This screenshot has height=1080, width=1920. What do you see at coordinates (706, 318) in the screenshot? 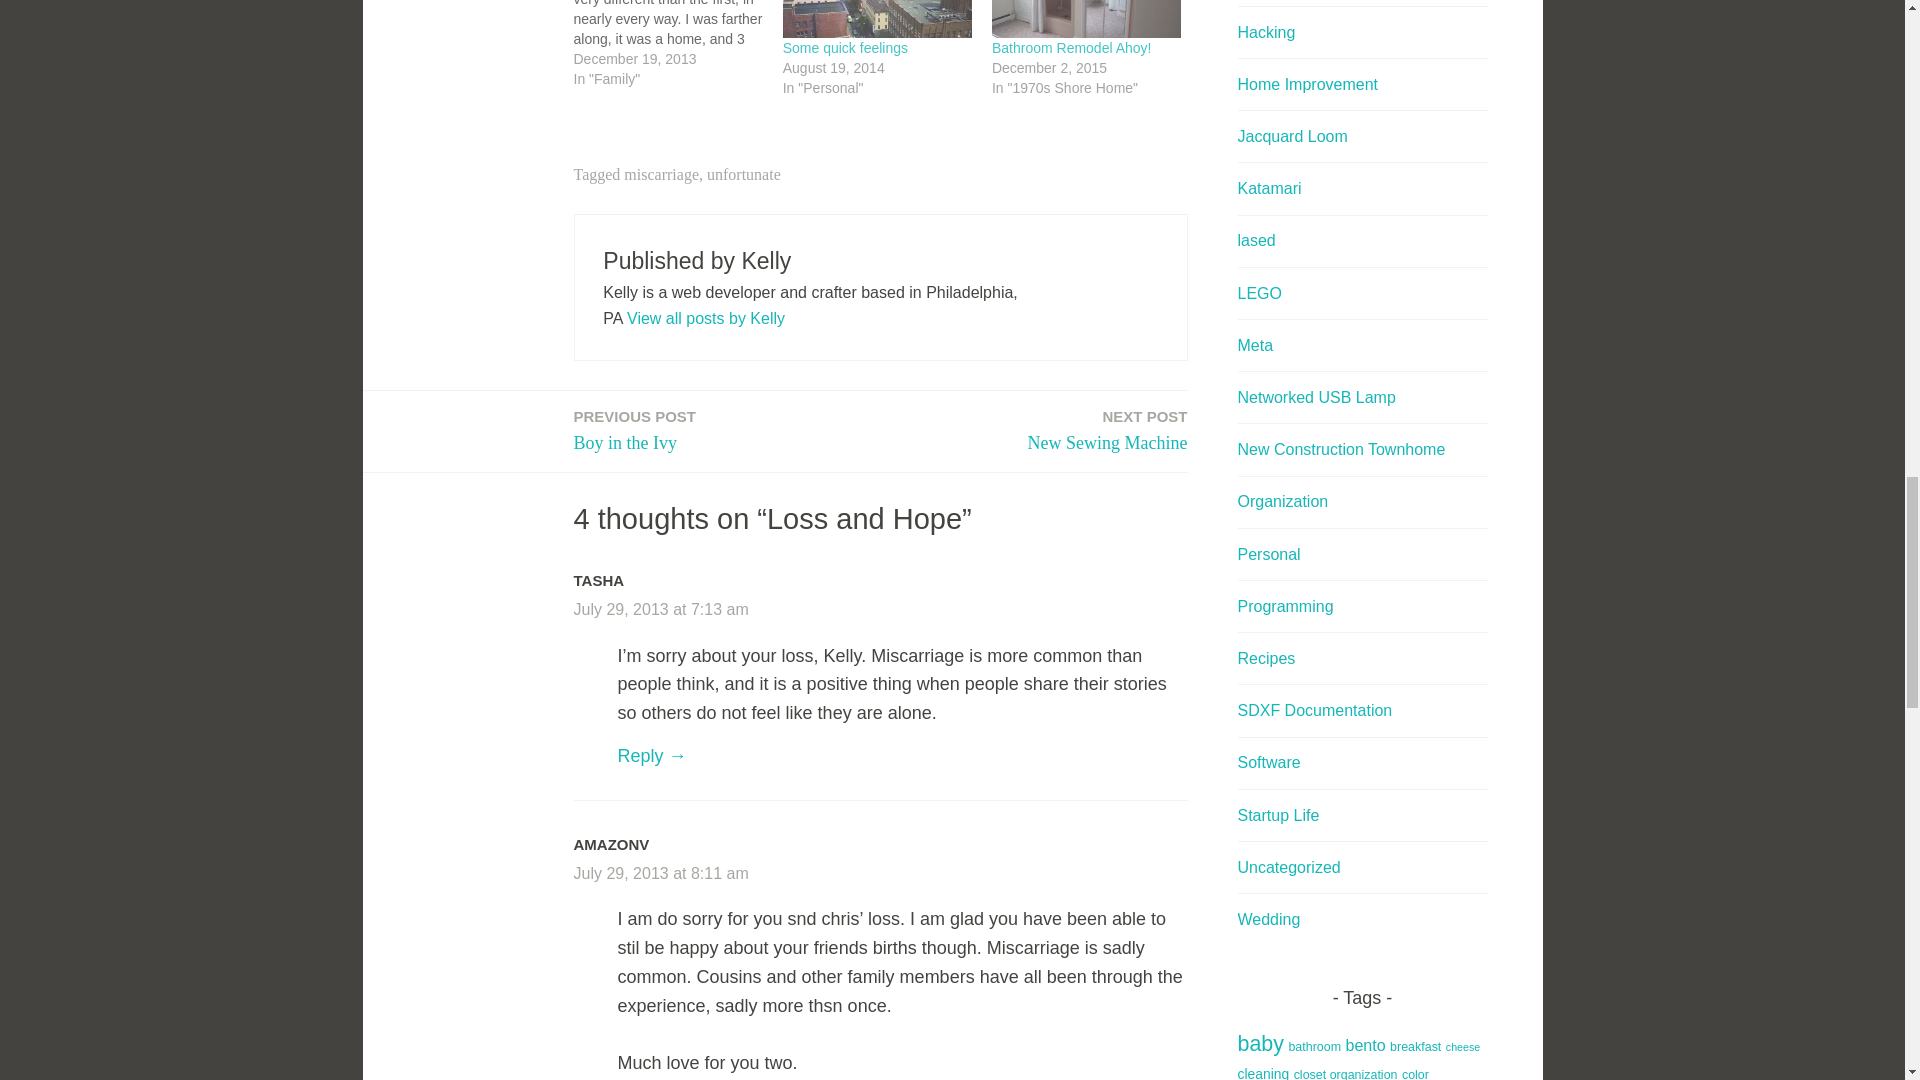
I see `unfortunate` at bounding box center [706, 318].